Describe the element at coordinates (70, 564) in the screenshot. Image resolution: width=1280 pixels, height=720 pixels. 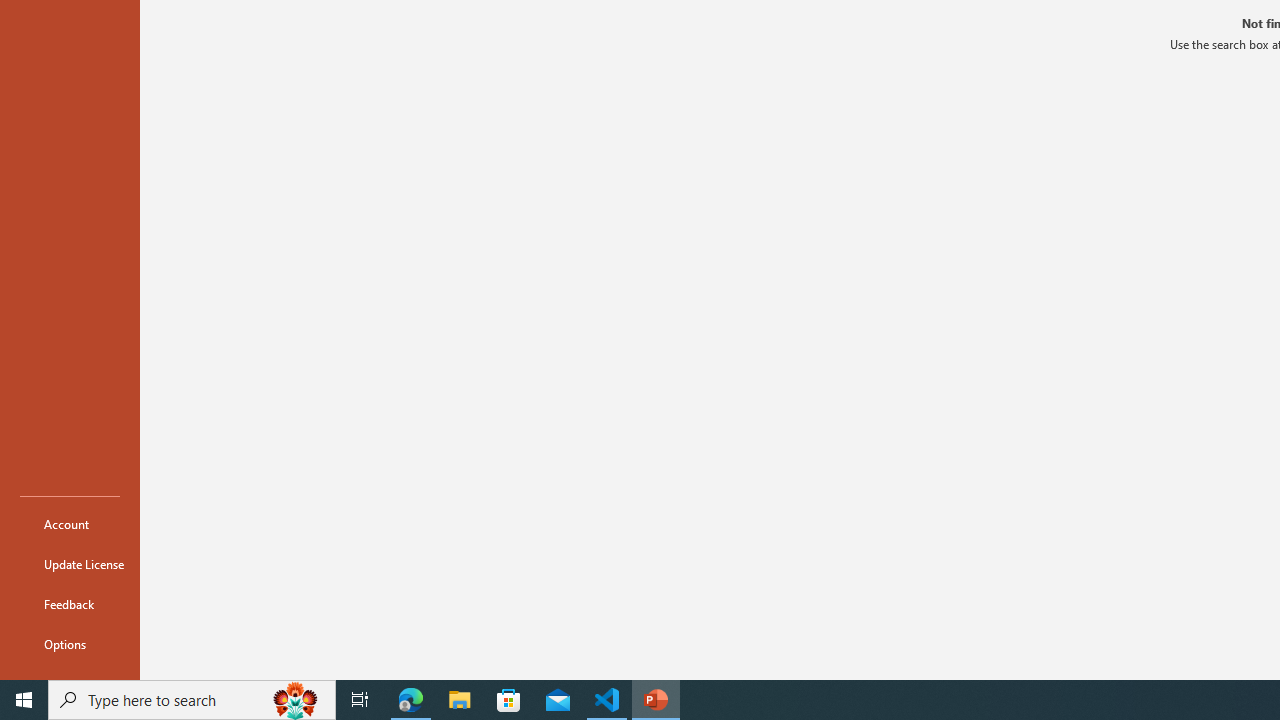
I see `Update License` at that location.